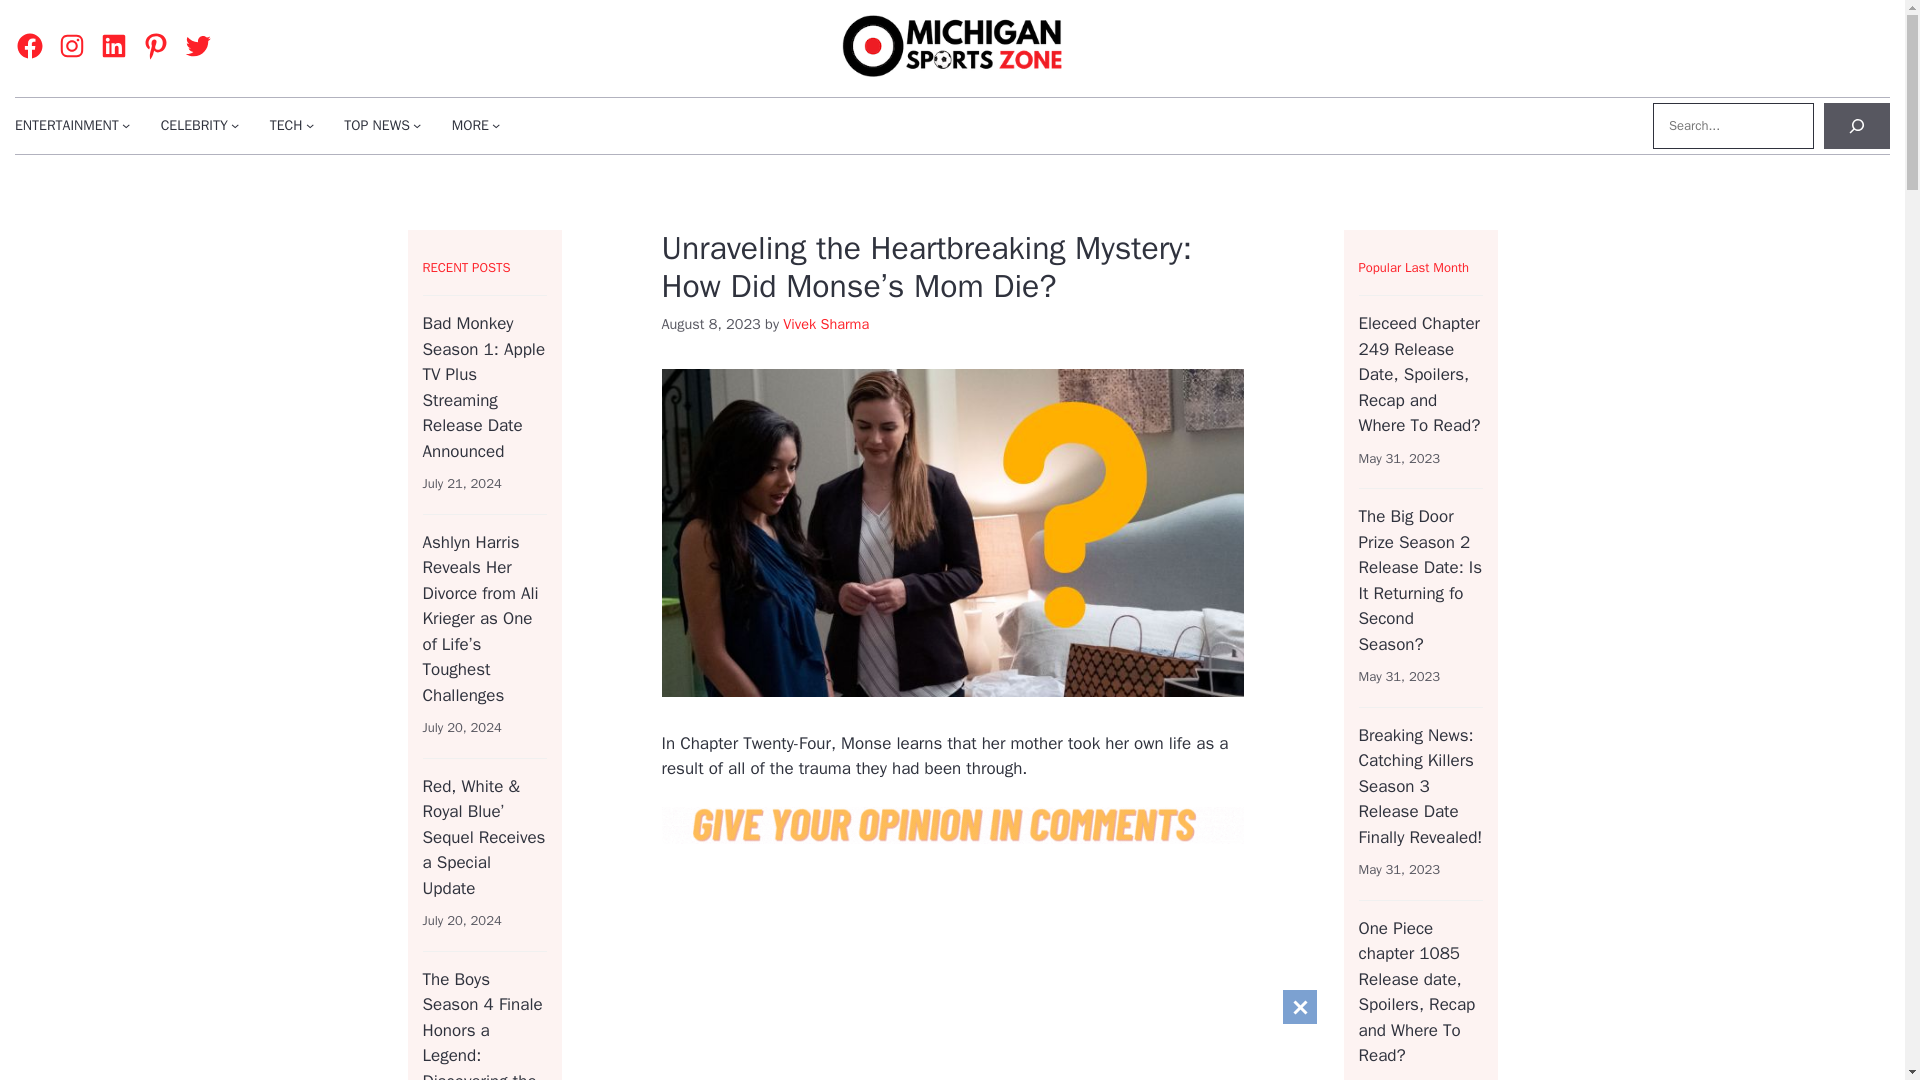 The width and height of the screenshot is (1920, 1080). Describe the element at coordinates (826, 324) in the screenshot. I see `Vivek Sharma` at that location.